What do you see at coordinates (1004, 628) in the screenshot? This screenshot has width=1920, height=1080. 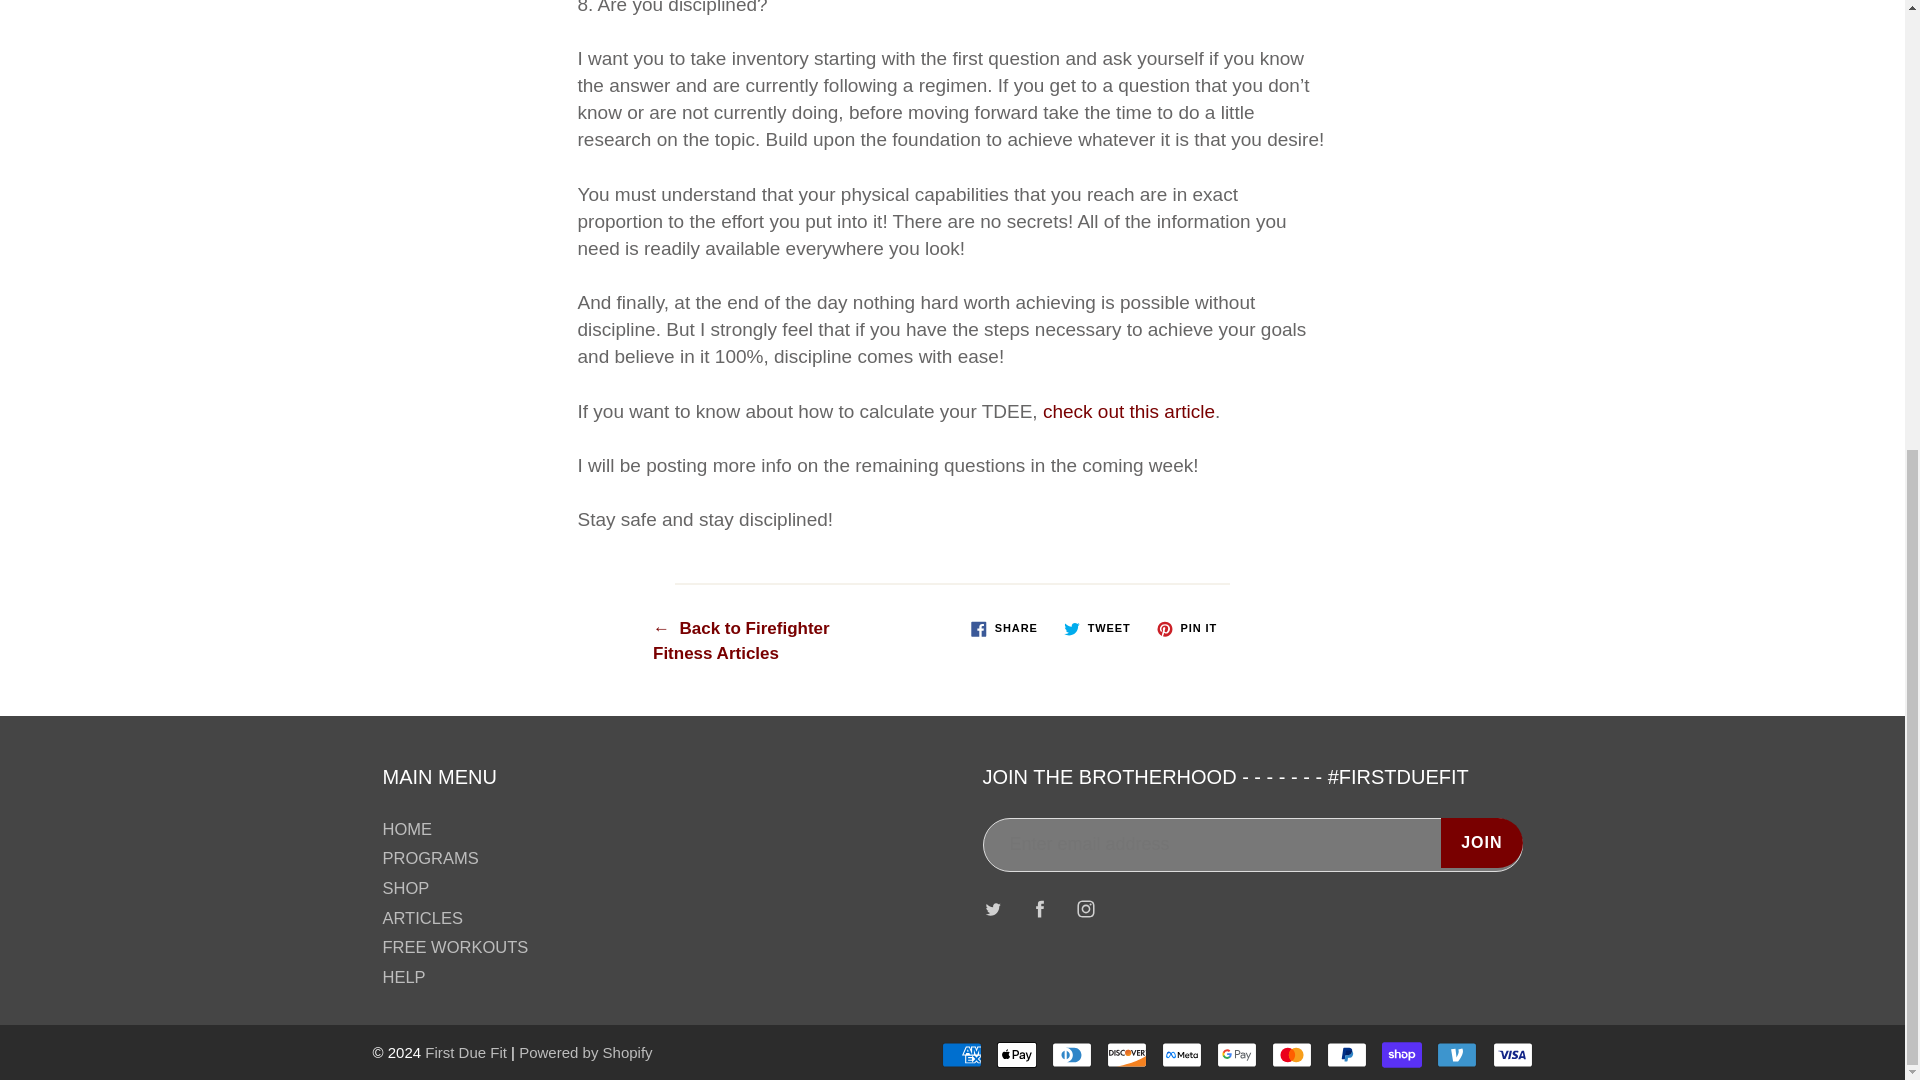 I see `Share on Facebook` at bounding box center [1004, 628].